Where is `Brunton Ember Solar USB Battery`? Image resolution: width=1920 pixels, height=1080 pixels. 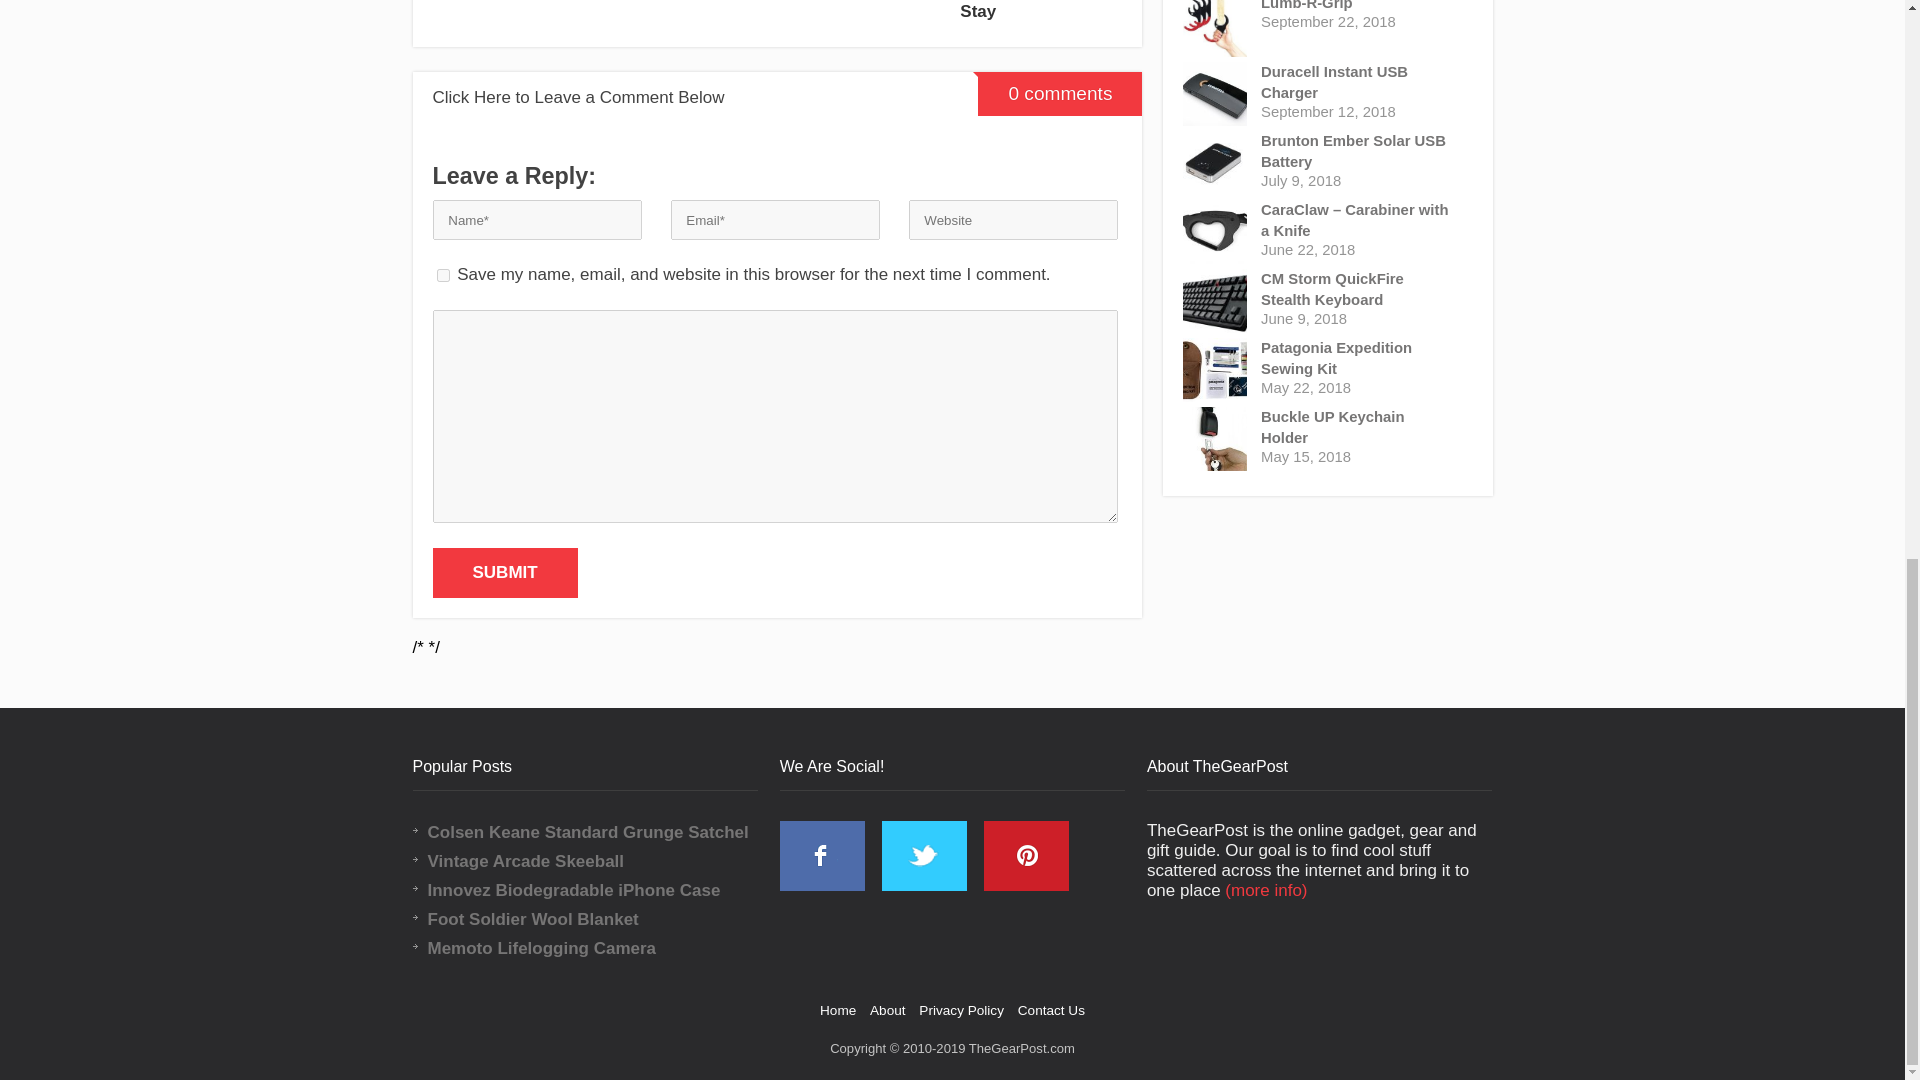 Brunton Ember Solar USB Battery is located at coordinates (1358, 151).